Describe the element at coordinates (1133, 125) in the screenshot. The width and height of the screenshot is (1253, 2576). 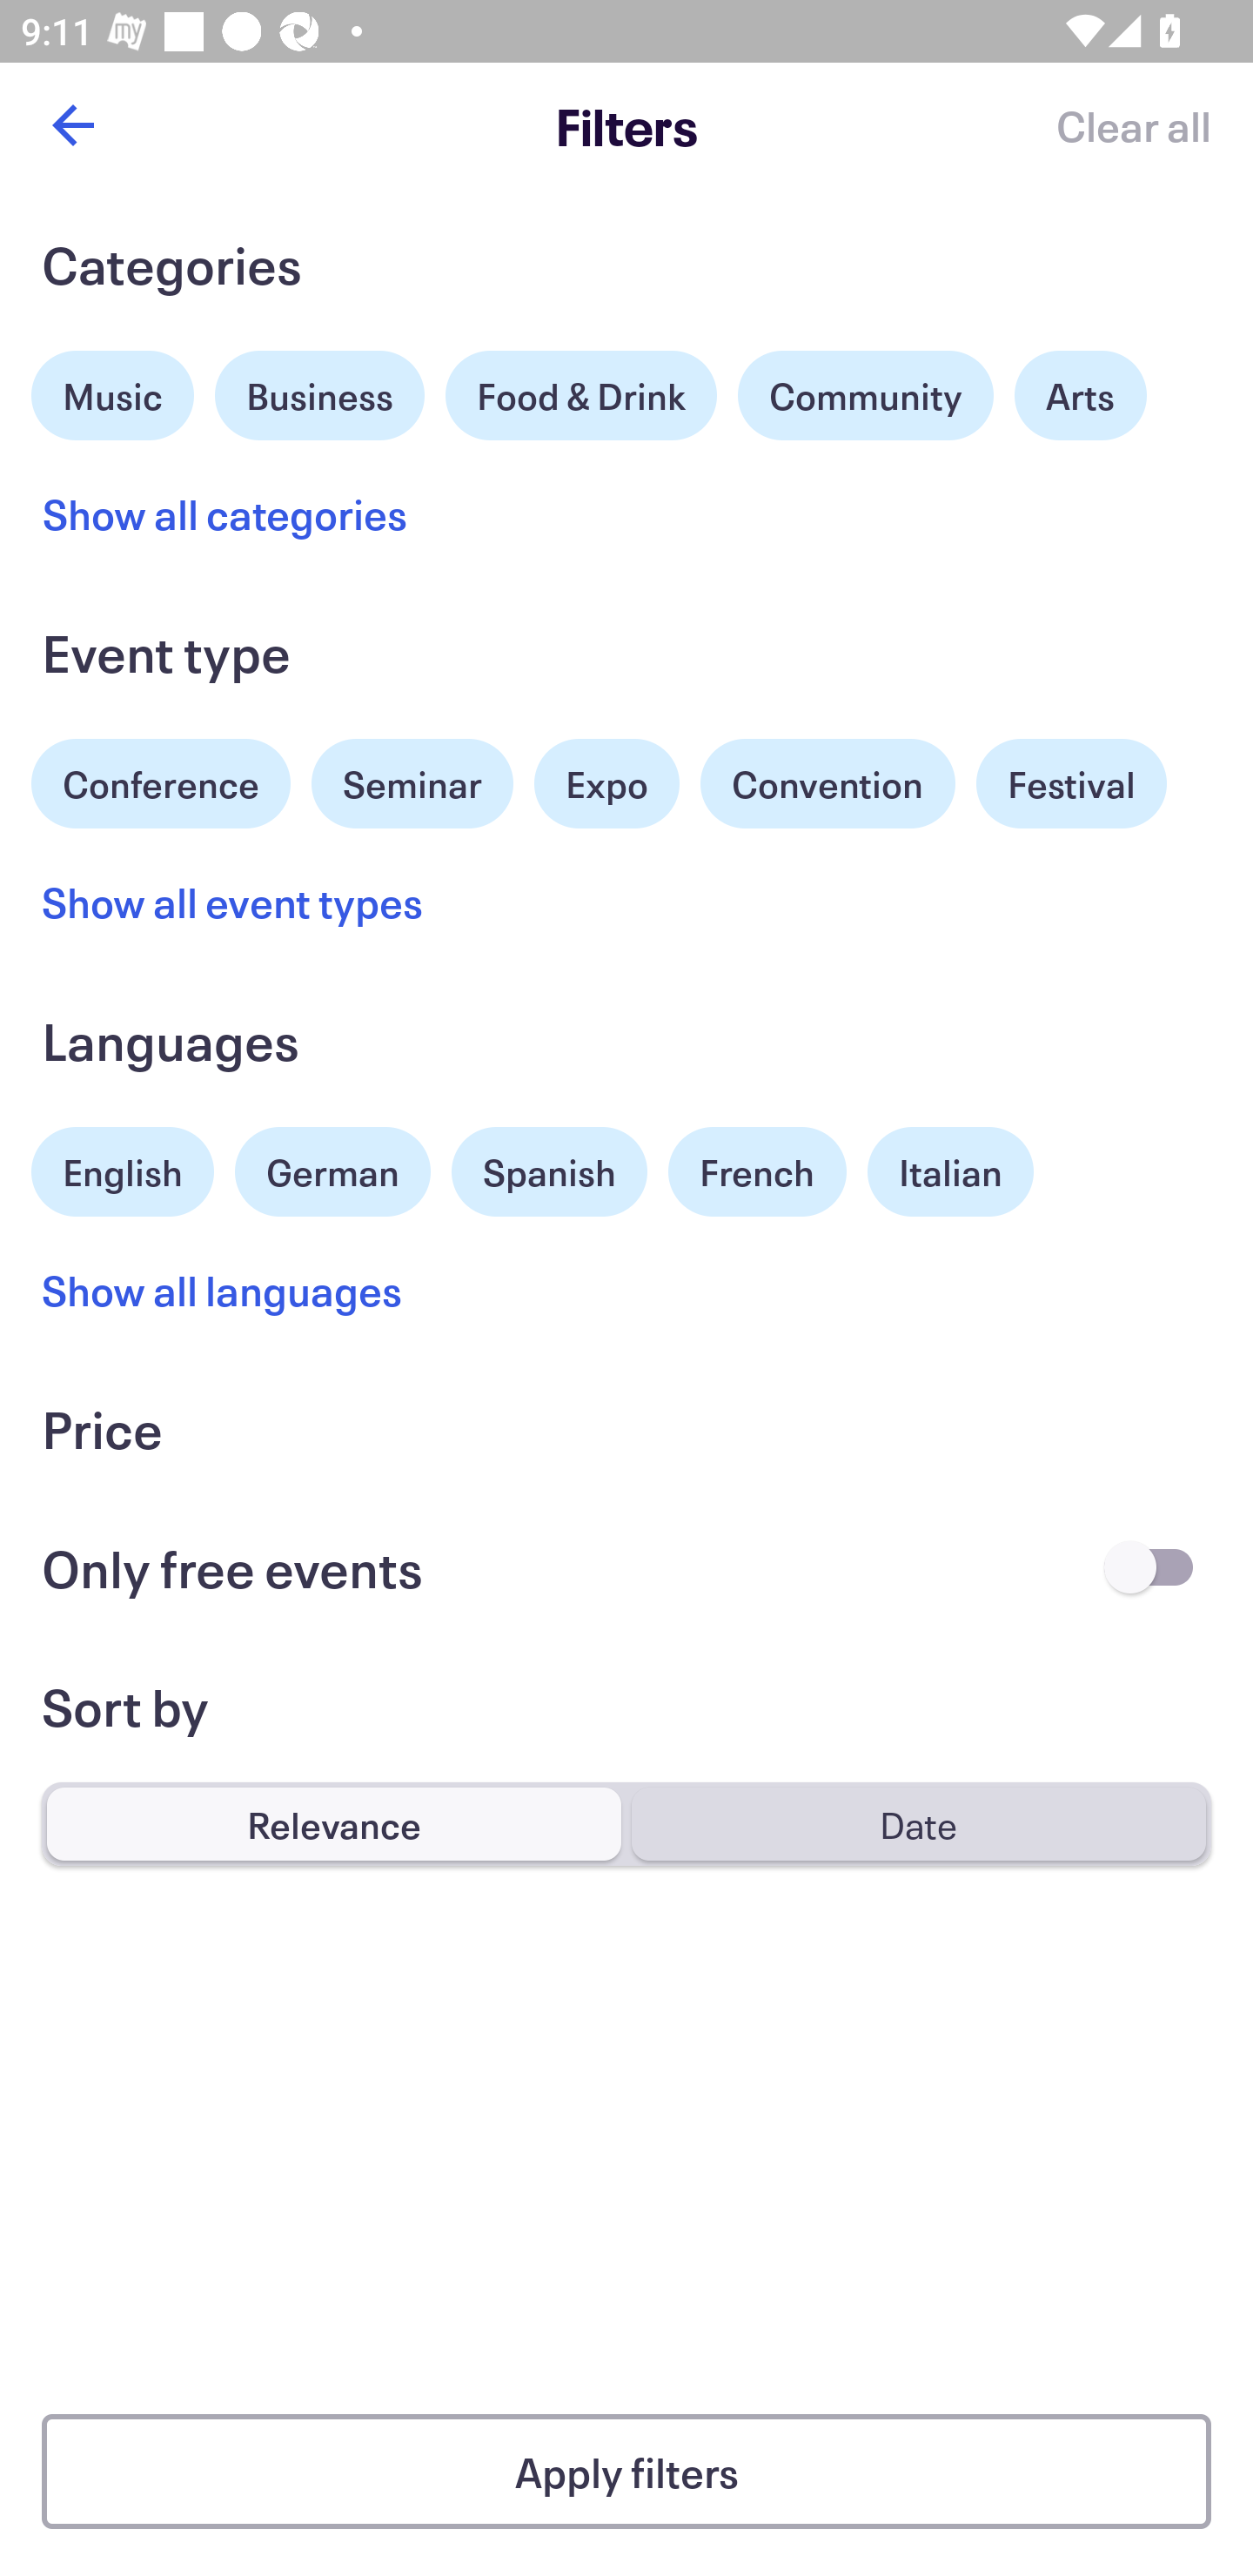
I see `Clear all` at that location.